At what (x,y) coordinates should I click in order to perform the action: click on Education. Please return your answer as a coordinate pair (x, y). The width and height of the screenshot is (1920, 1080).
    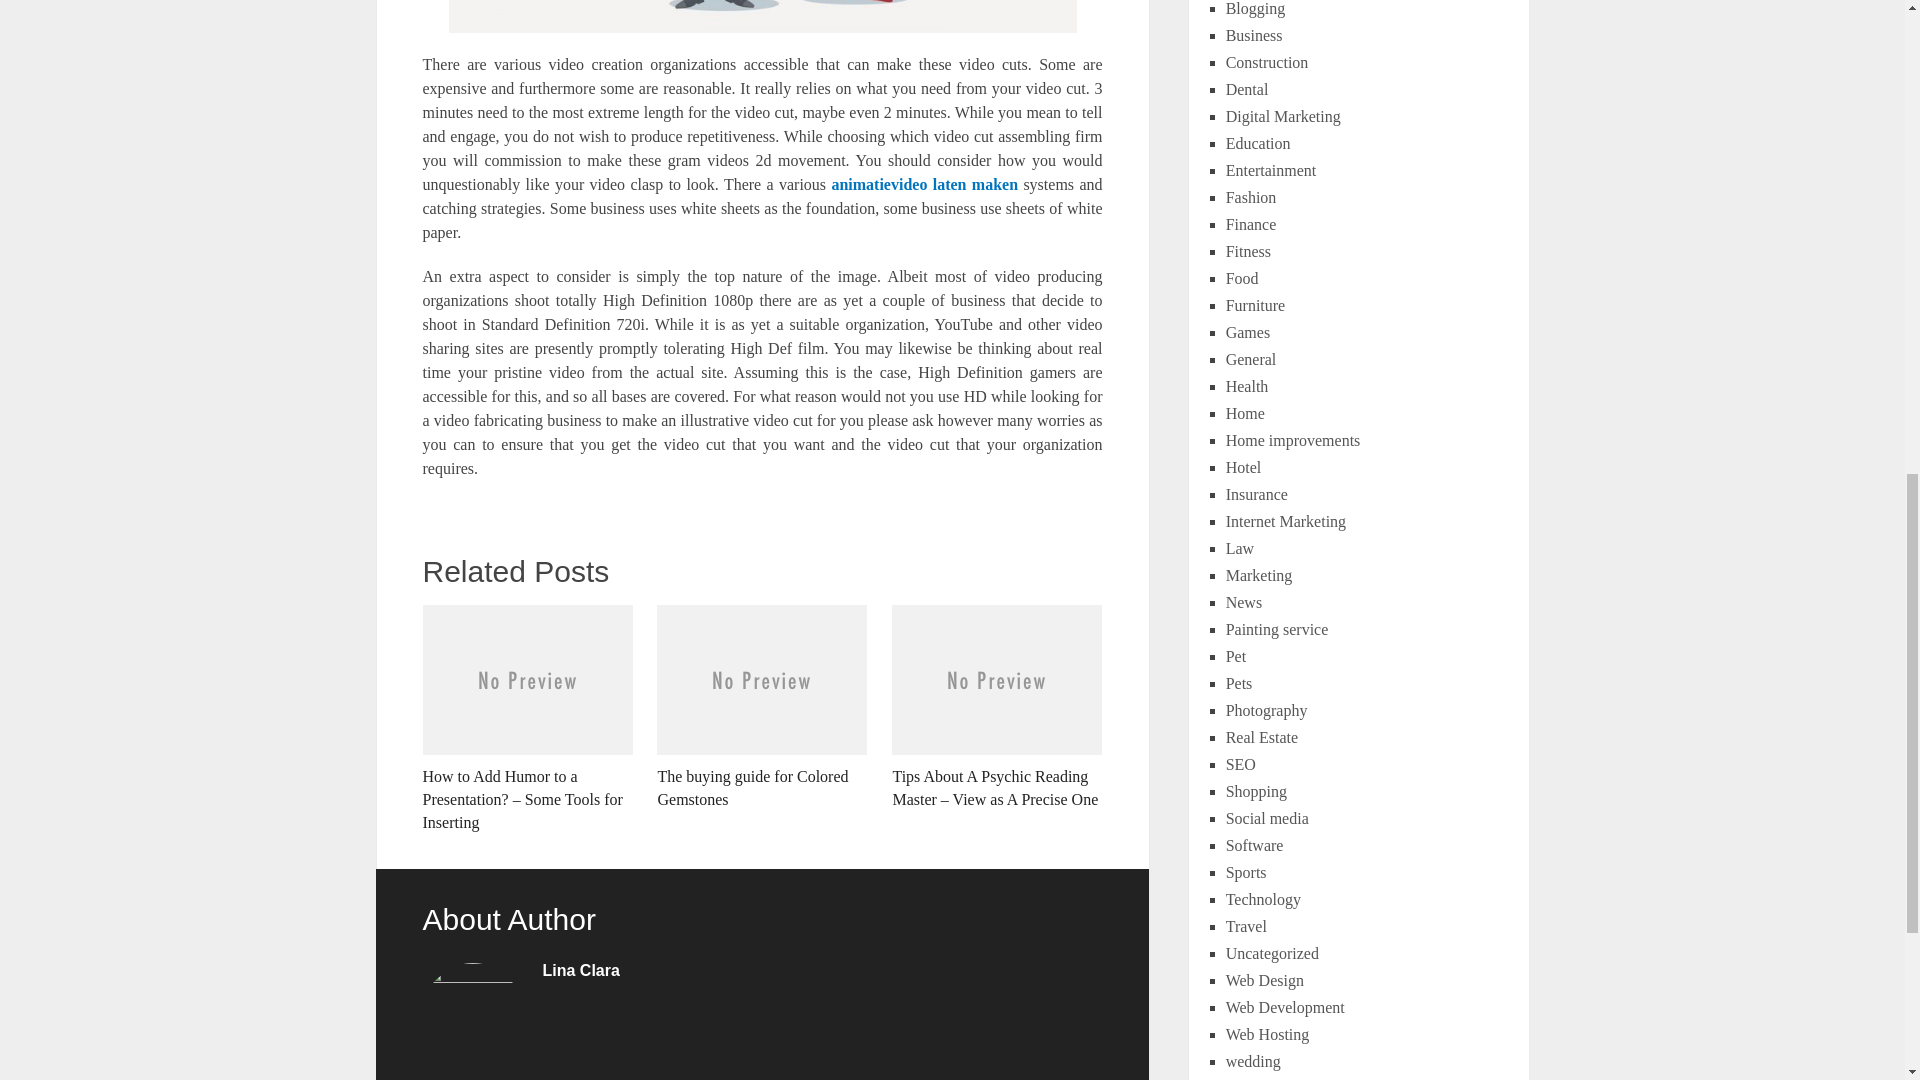
    Looking at the image, I should click on (1258, 144).